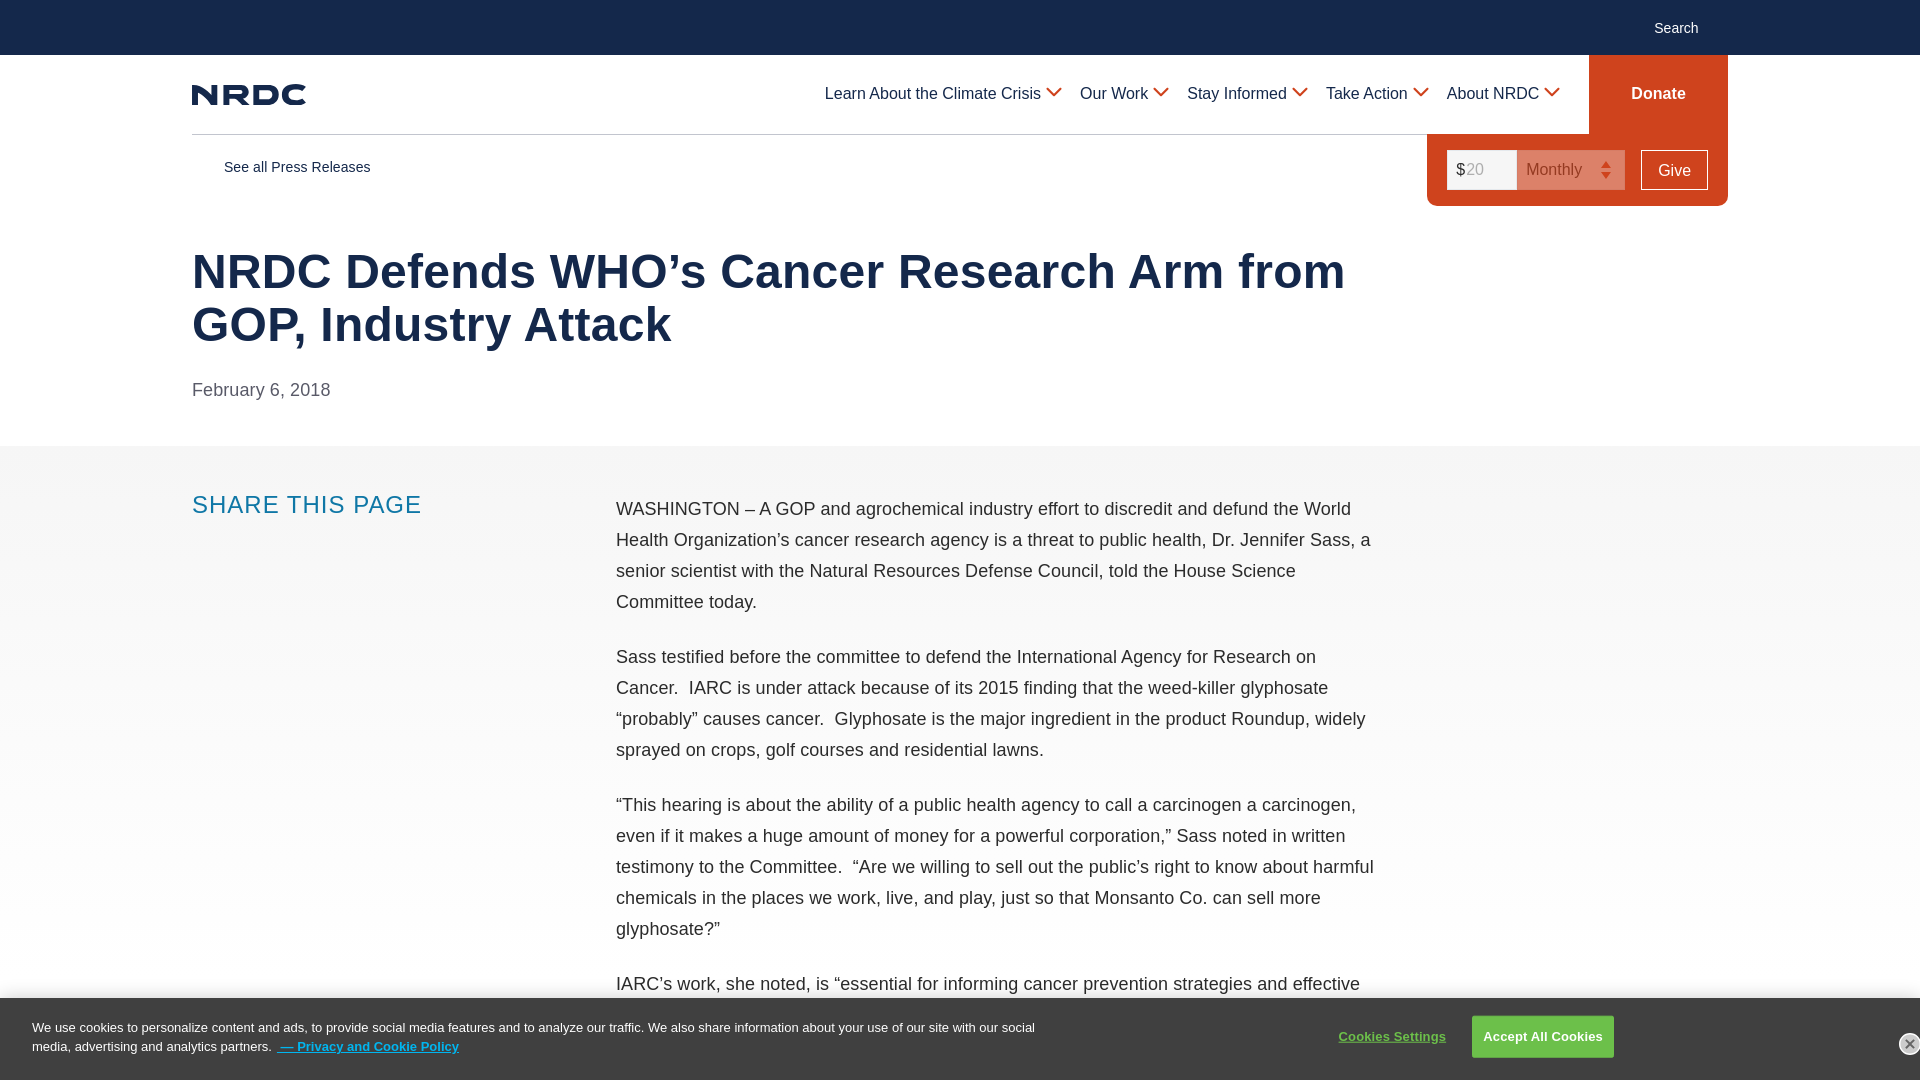 This screenshot has width=1920, height=1080. Describe the element at coordinates (1686, 26) in the screenshot. I see `Search` at that location.